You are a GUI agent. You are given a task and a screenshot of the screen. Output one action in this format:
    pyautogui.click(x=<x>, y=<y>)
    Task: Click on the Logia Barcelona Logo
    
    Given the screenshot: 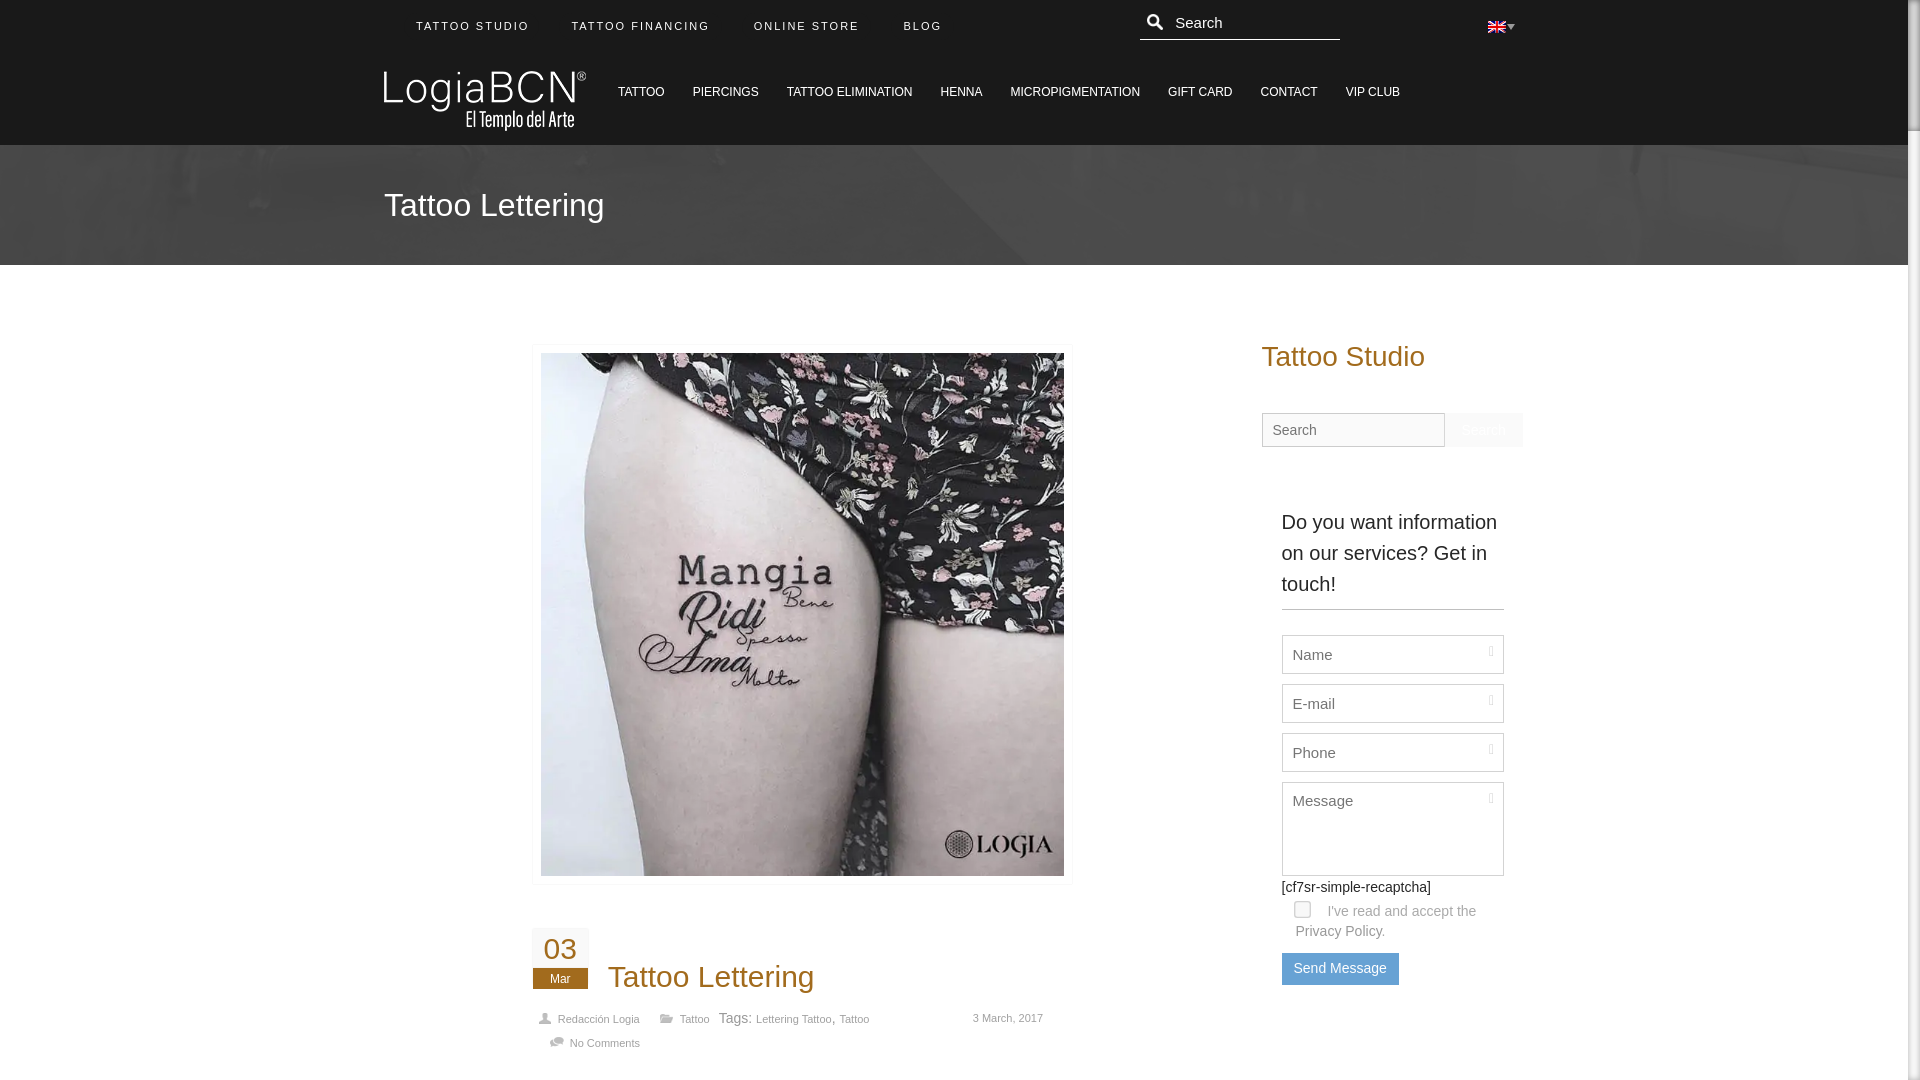 What is the action you would take?
    pyautogui.click(x=484, y=100)
    